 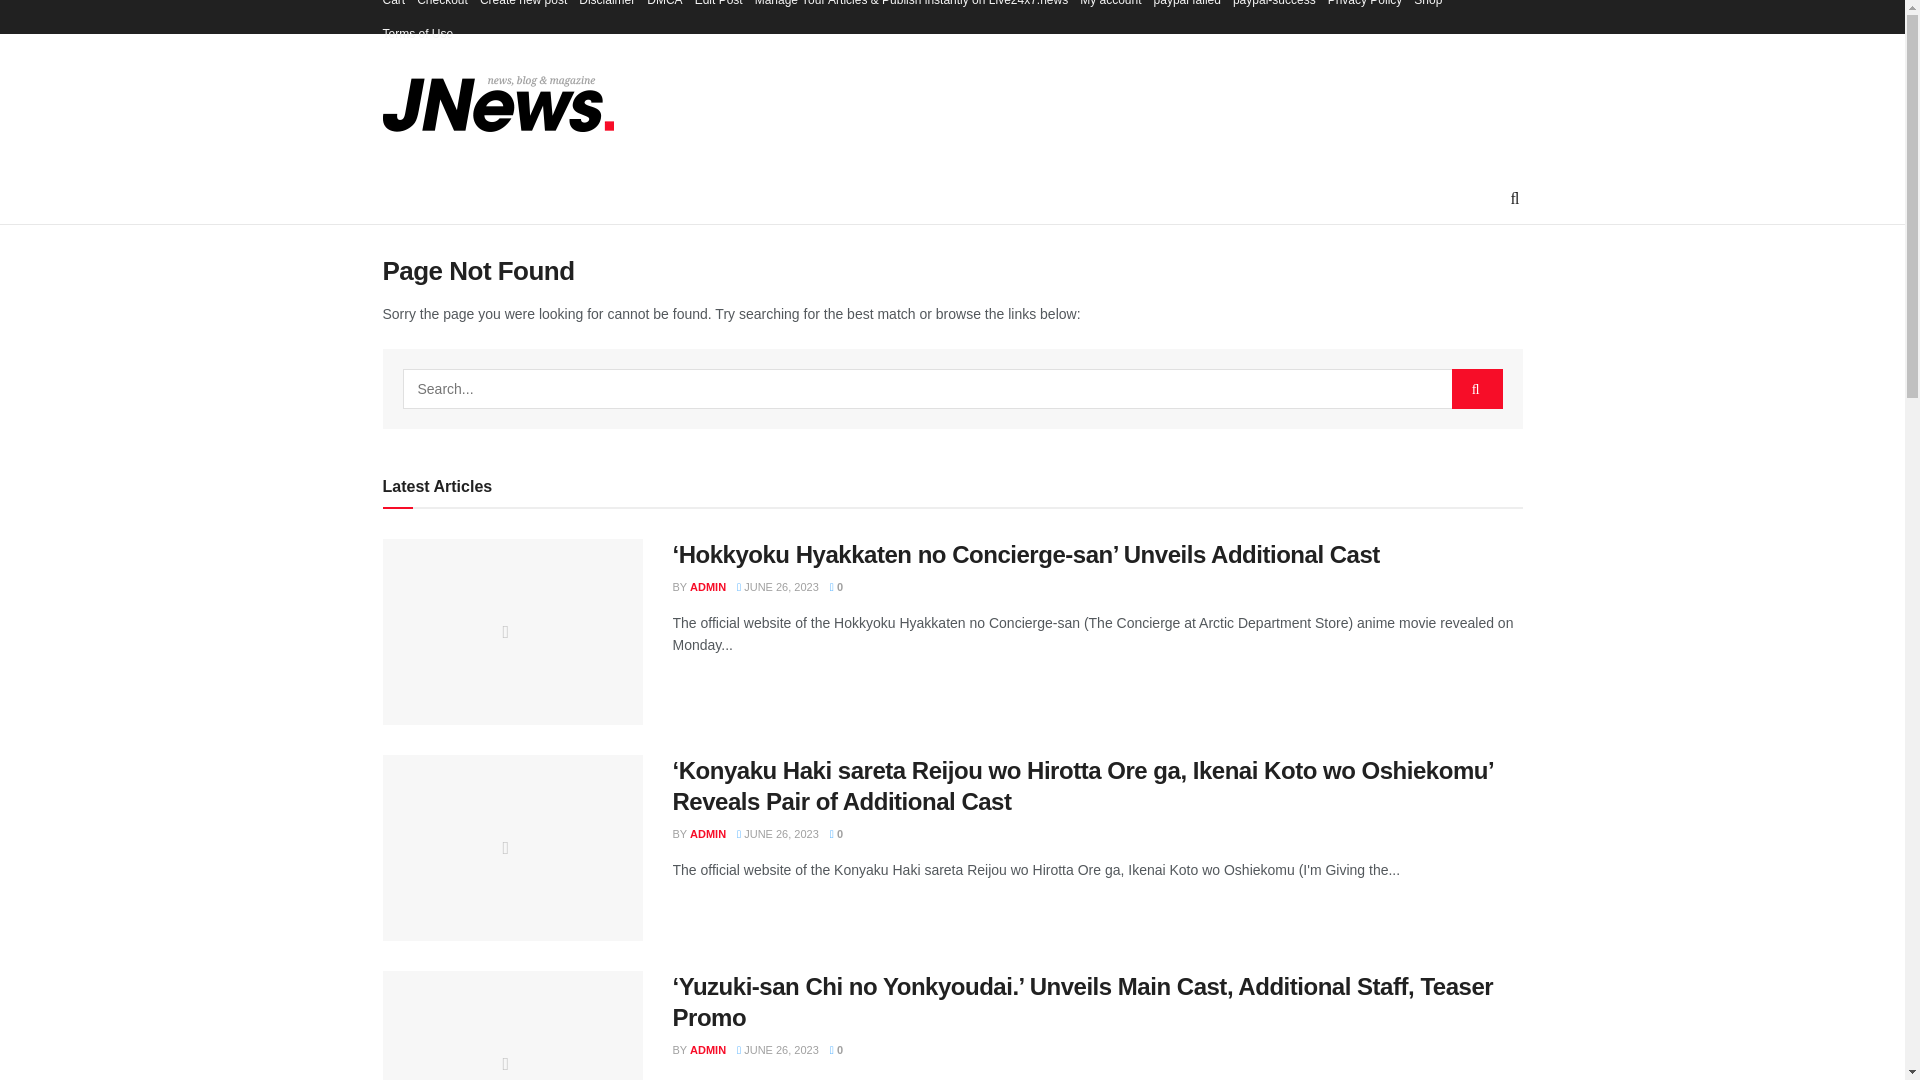 I want to click on Disclaimer, so click(x=607, y=8).